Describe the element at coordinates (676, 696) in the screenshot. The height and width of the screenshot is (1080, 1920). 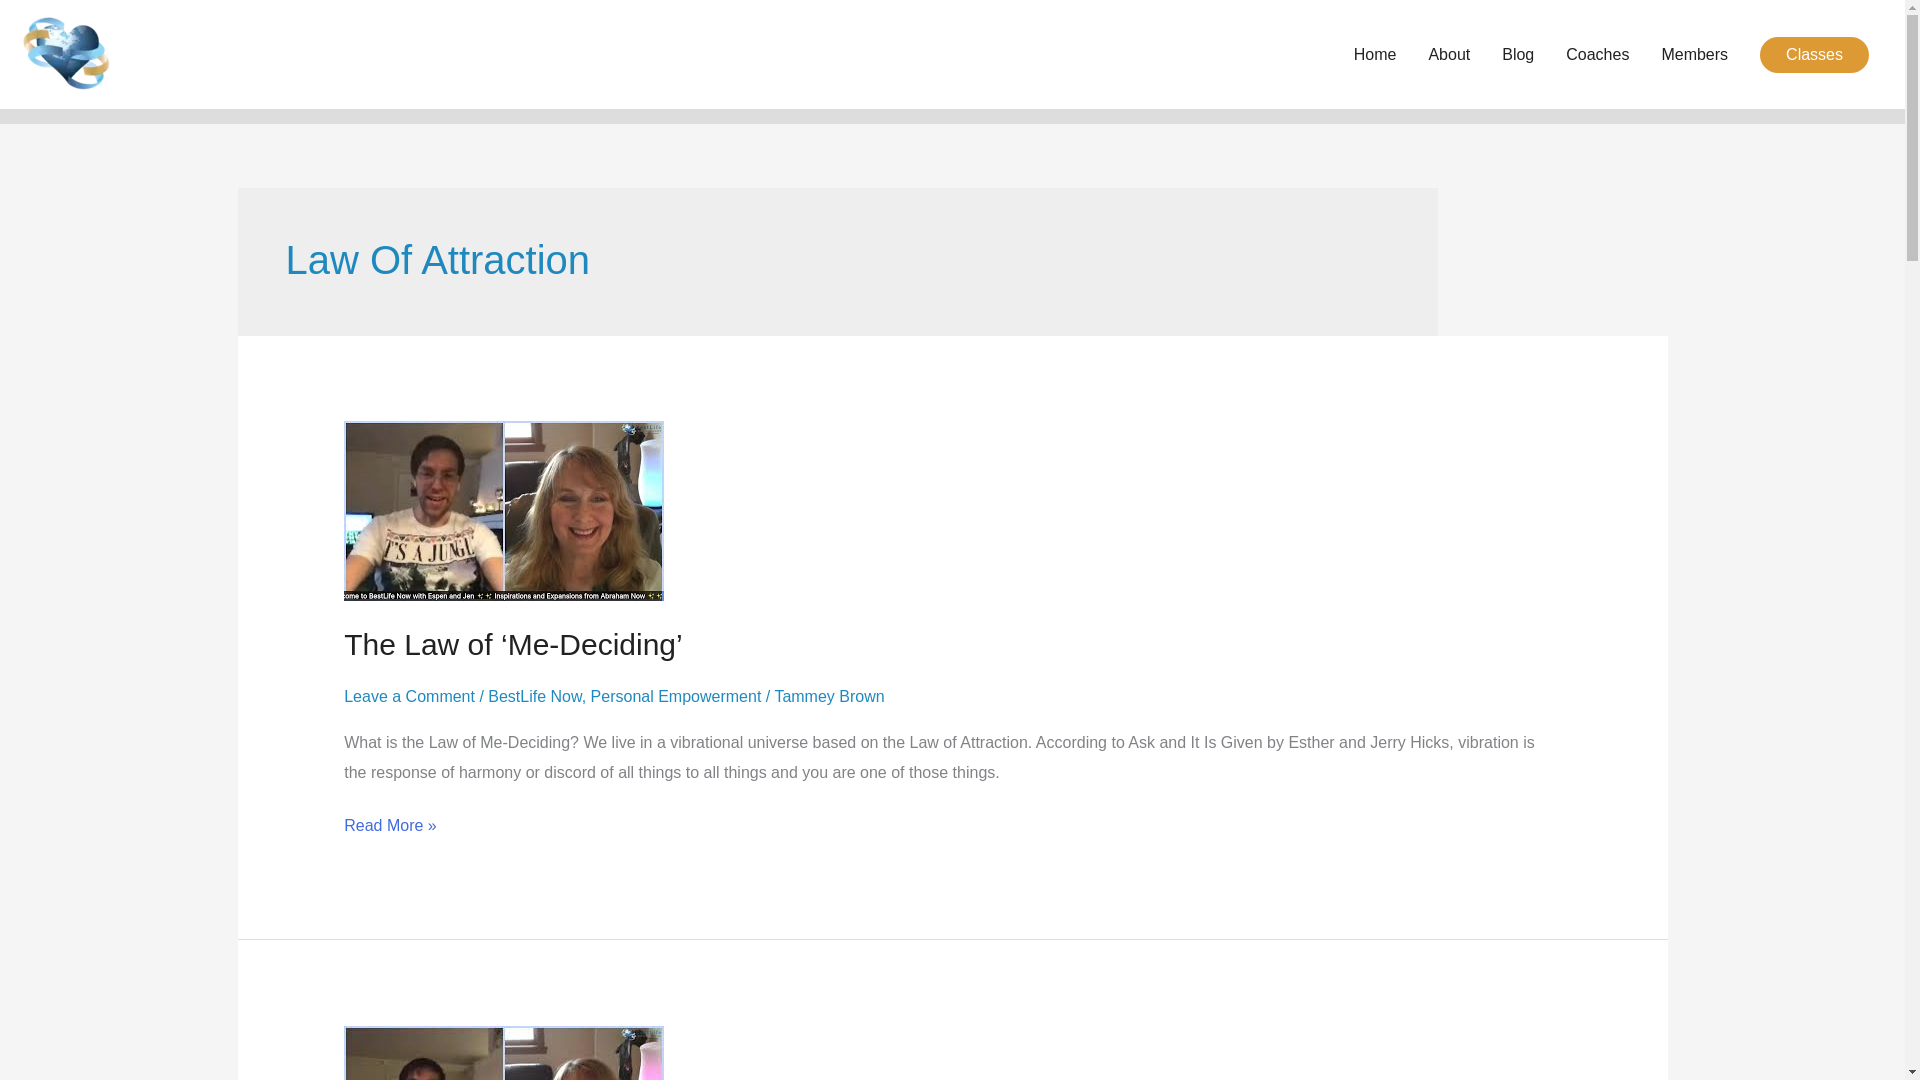
I see `Personal Empowerment` at that location.